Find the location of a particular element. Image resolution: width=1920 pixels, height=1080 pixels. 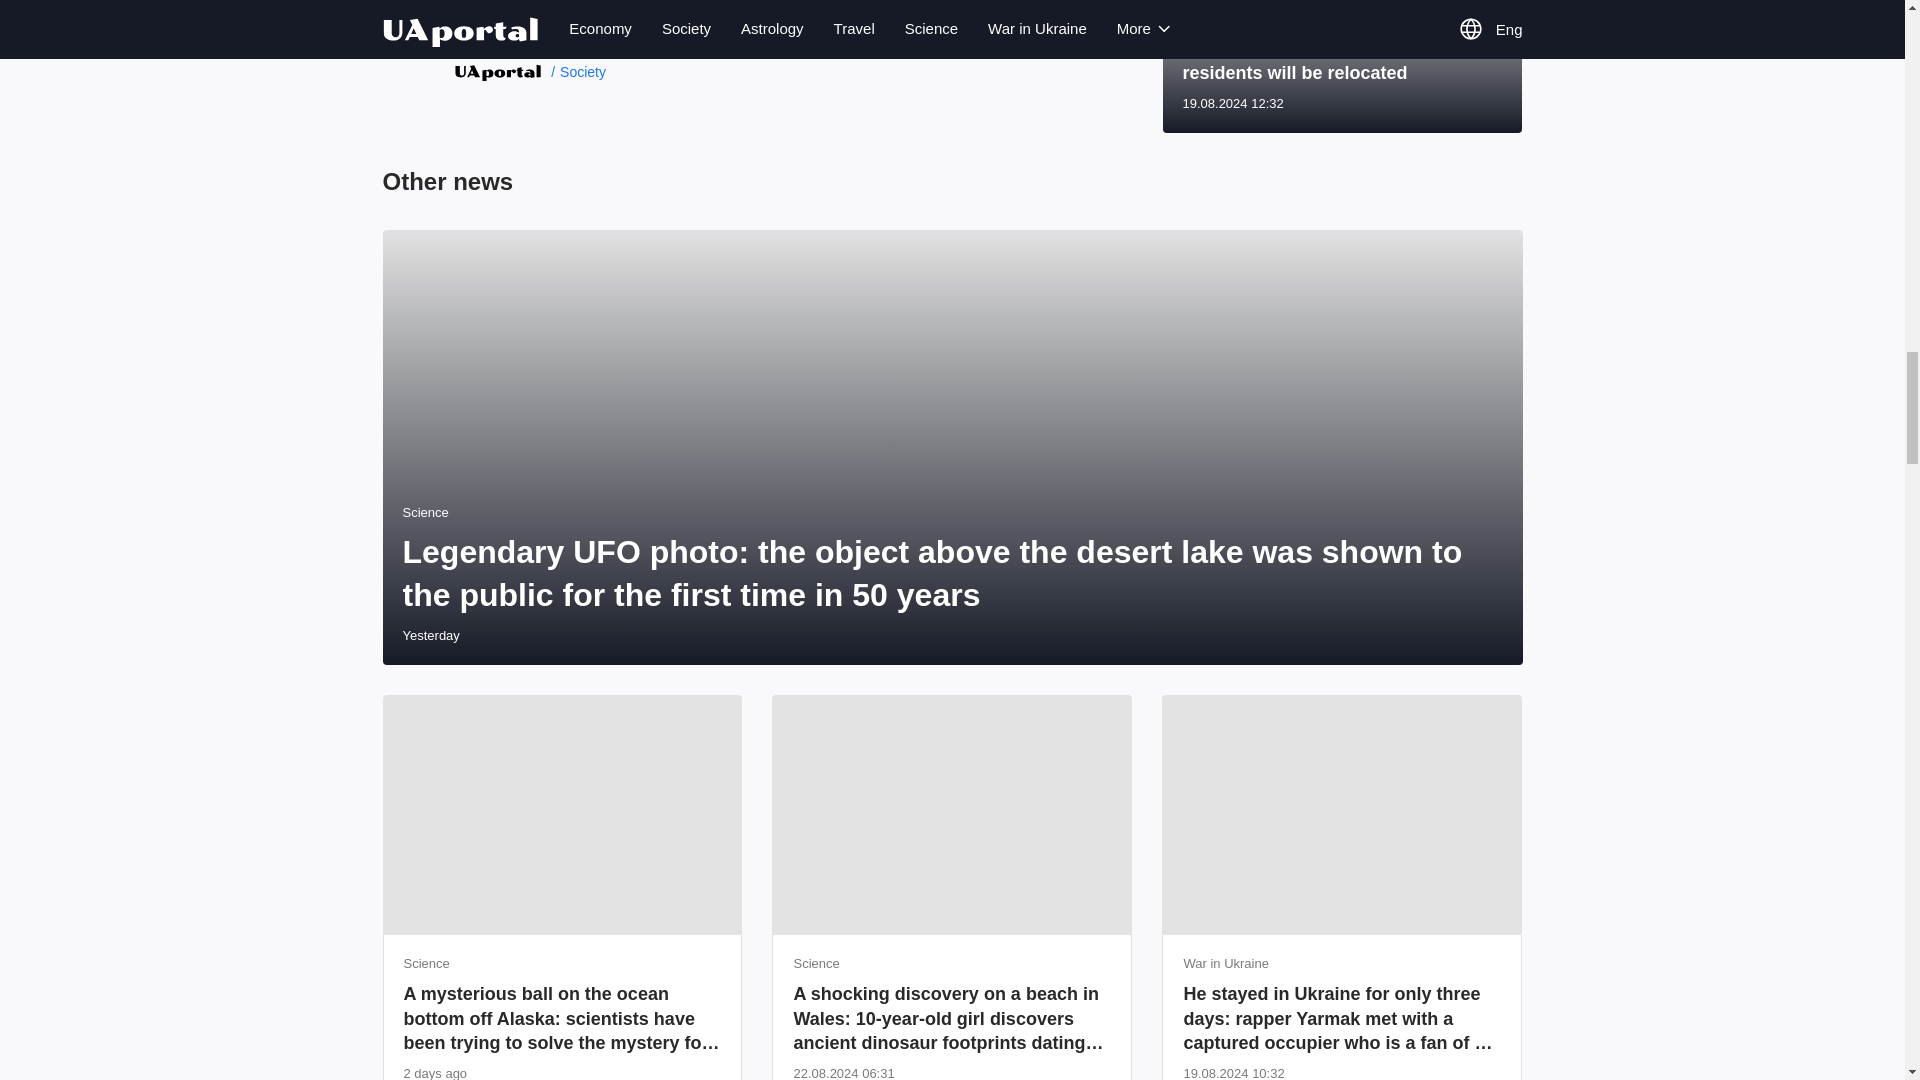

UA Portal is located at coordinates (497, 70).